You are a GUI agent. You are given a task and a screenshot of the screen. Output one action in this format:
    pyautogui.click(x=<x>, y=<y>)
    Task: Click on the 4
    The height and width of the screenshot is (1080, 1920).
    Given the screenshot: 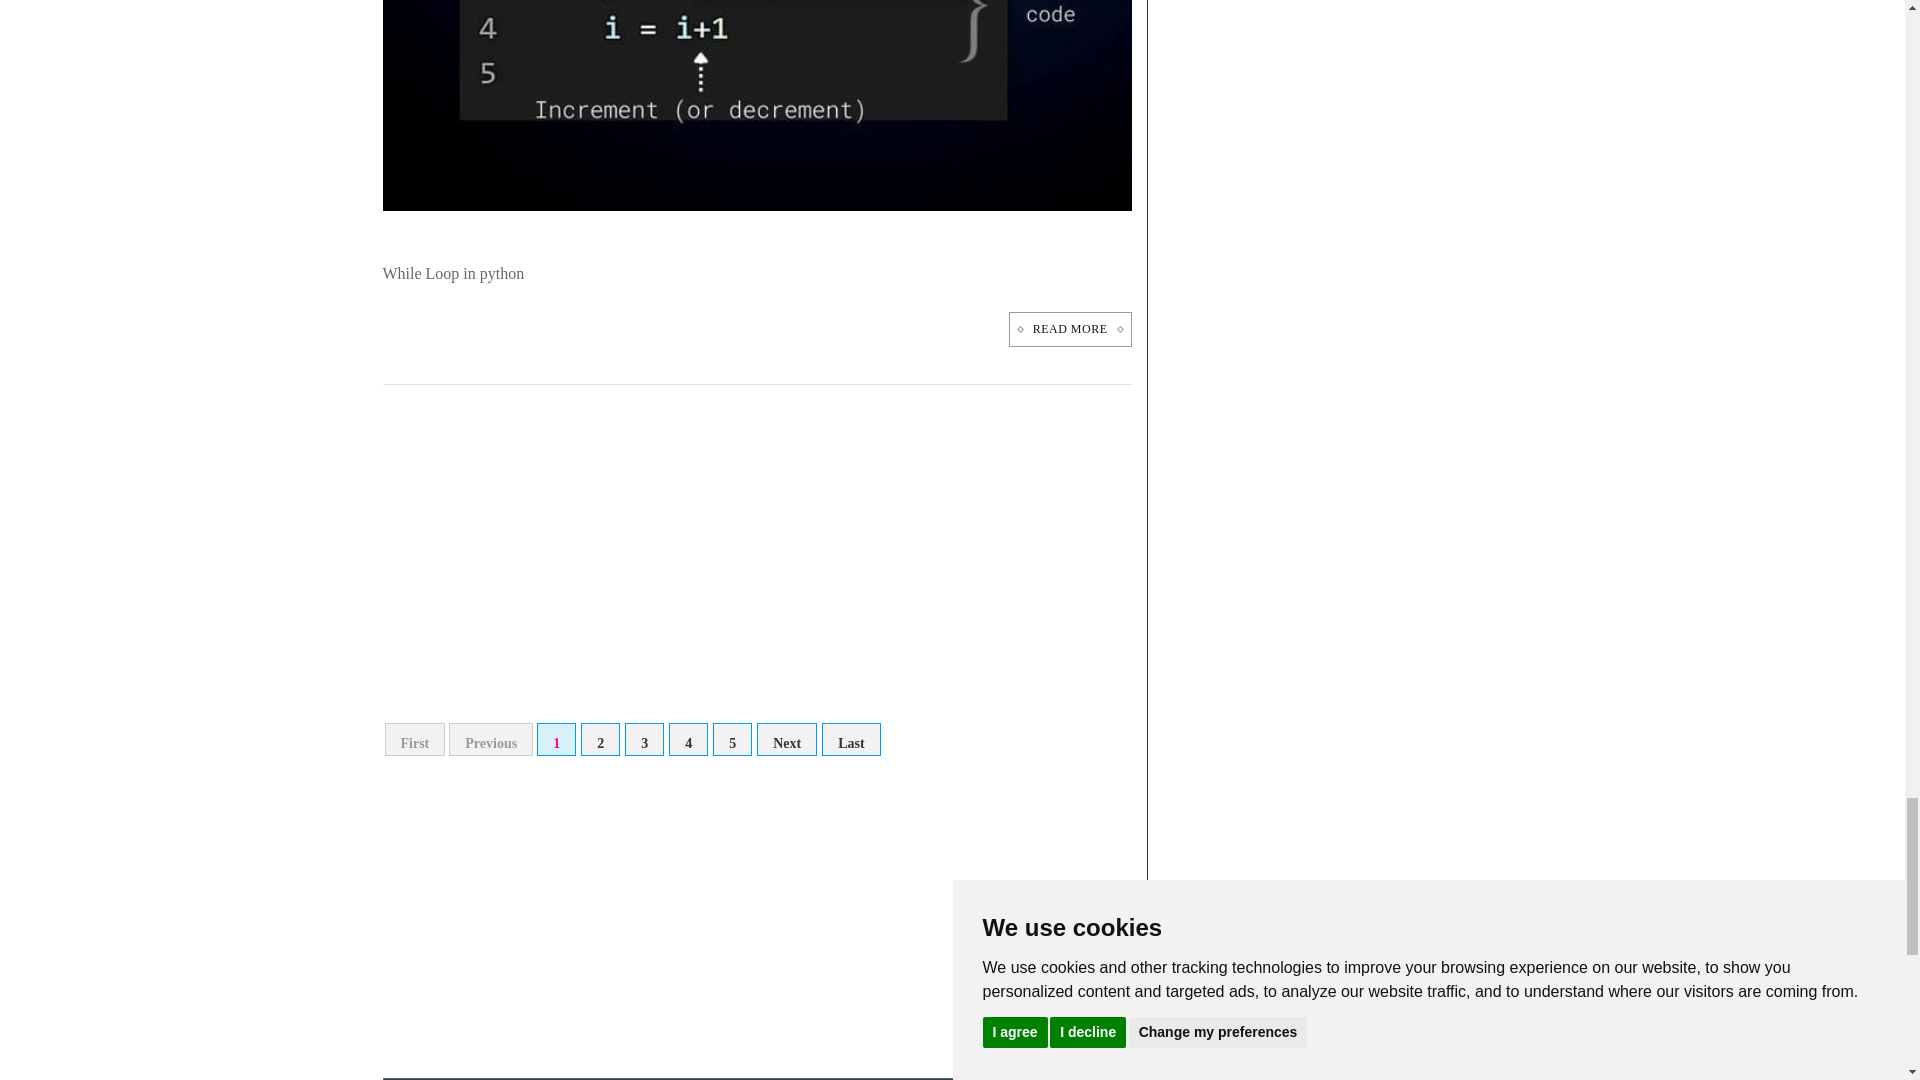 What is the action you would take?
    pyautogui.click(x=688, y=739)
    